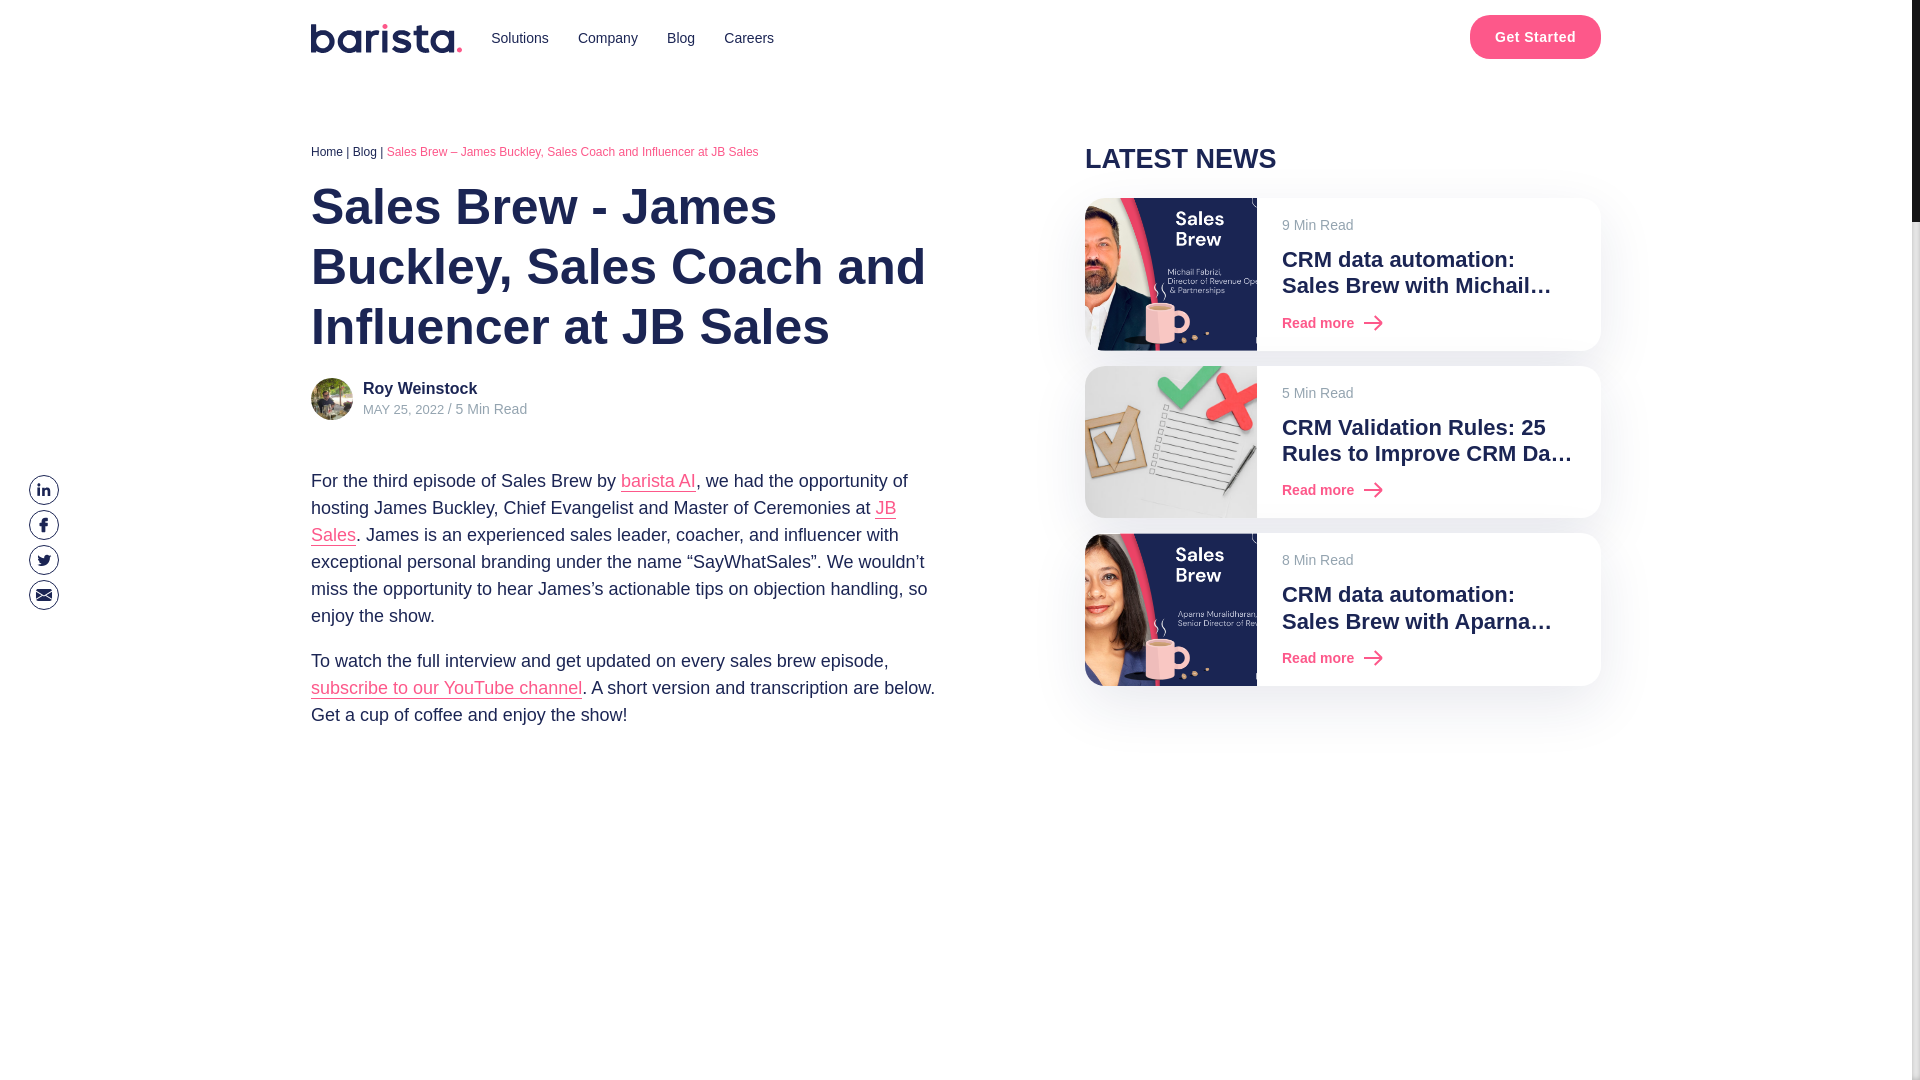 The height and width of the screenshot is (1080, 1920). I want to click on Home, so click(327, 152).